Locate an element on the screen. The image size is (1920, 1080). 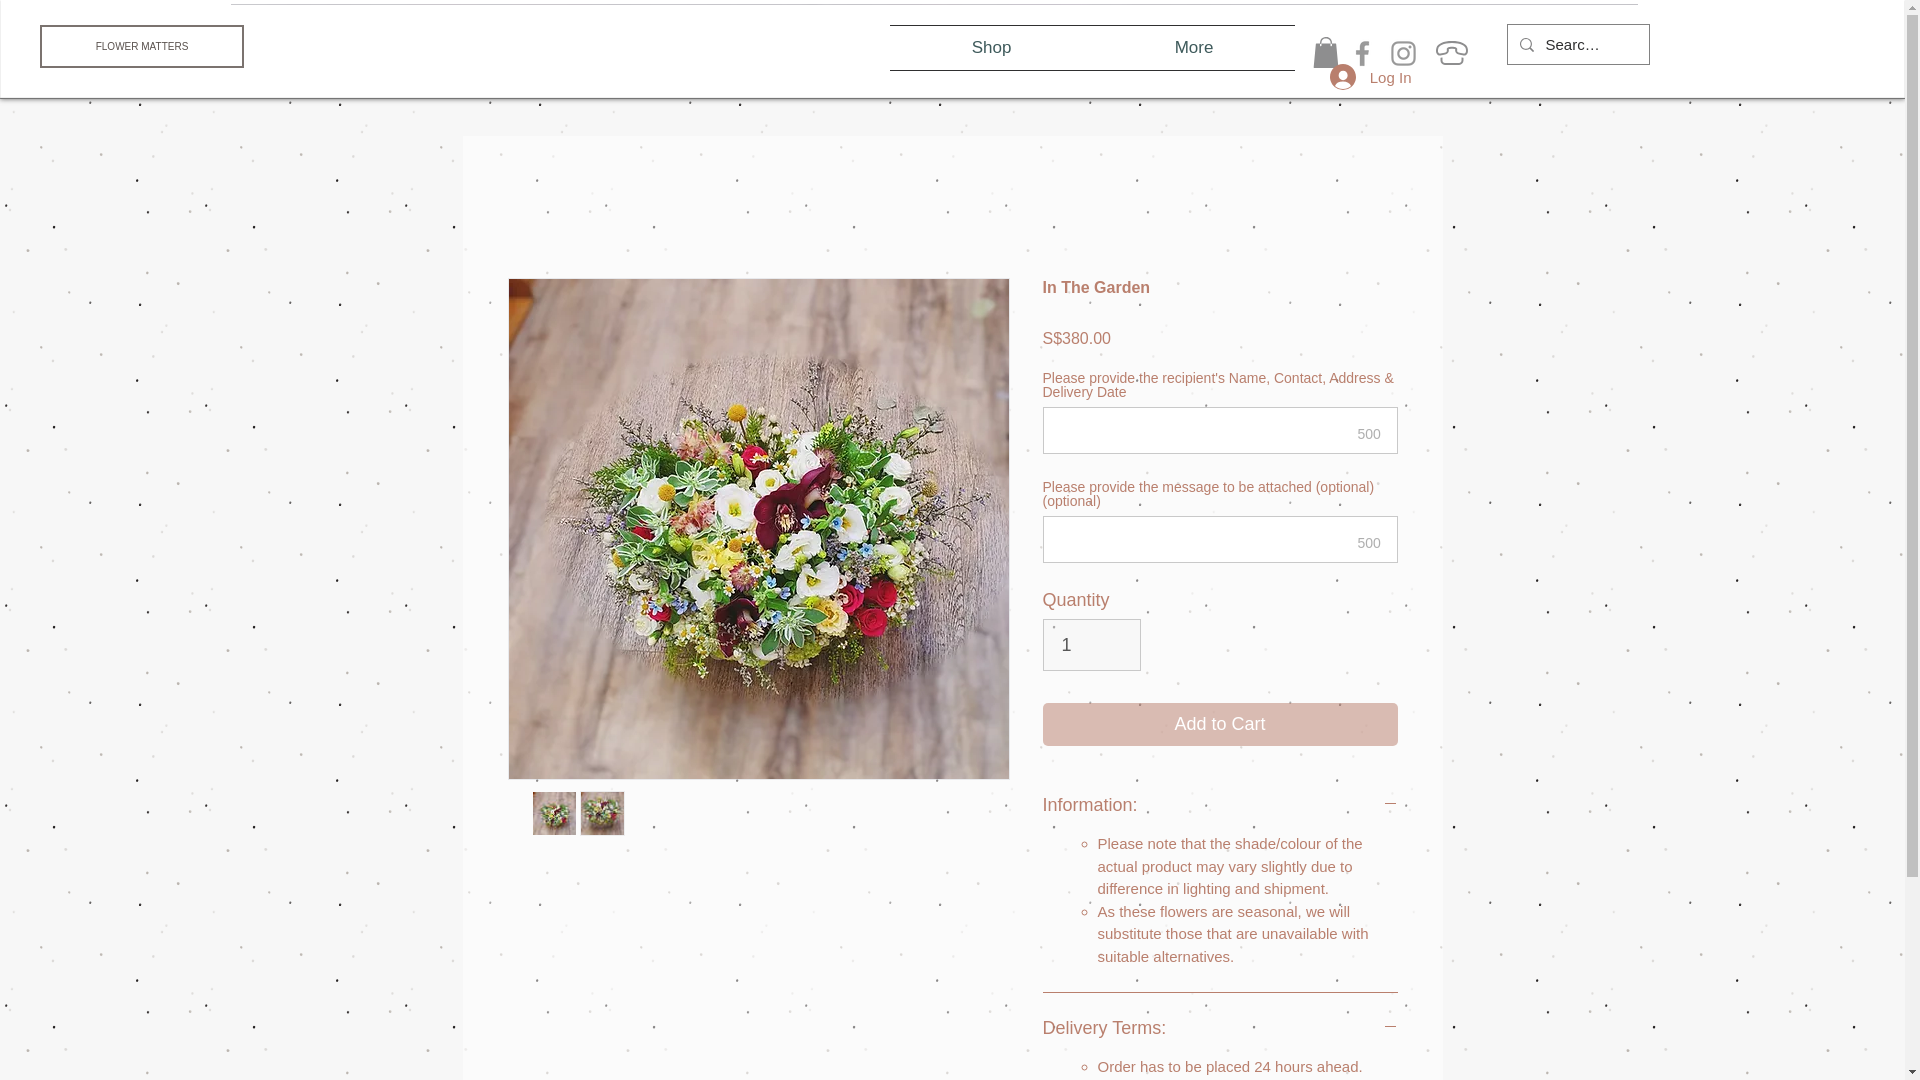
Information: is located at coordinates (1220, 804).